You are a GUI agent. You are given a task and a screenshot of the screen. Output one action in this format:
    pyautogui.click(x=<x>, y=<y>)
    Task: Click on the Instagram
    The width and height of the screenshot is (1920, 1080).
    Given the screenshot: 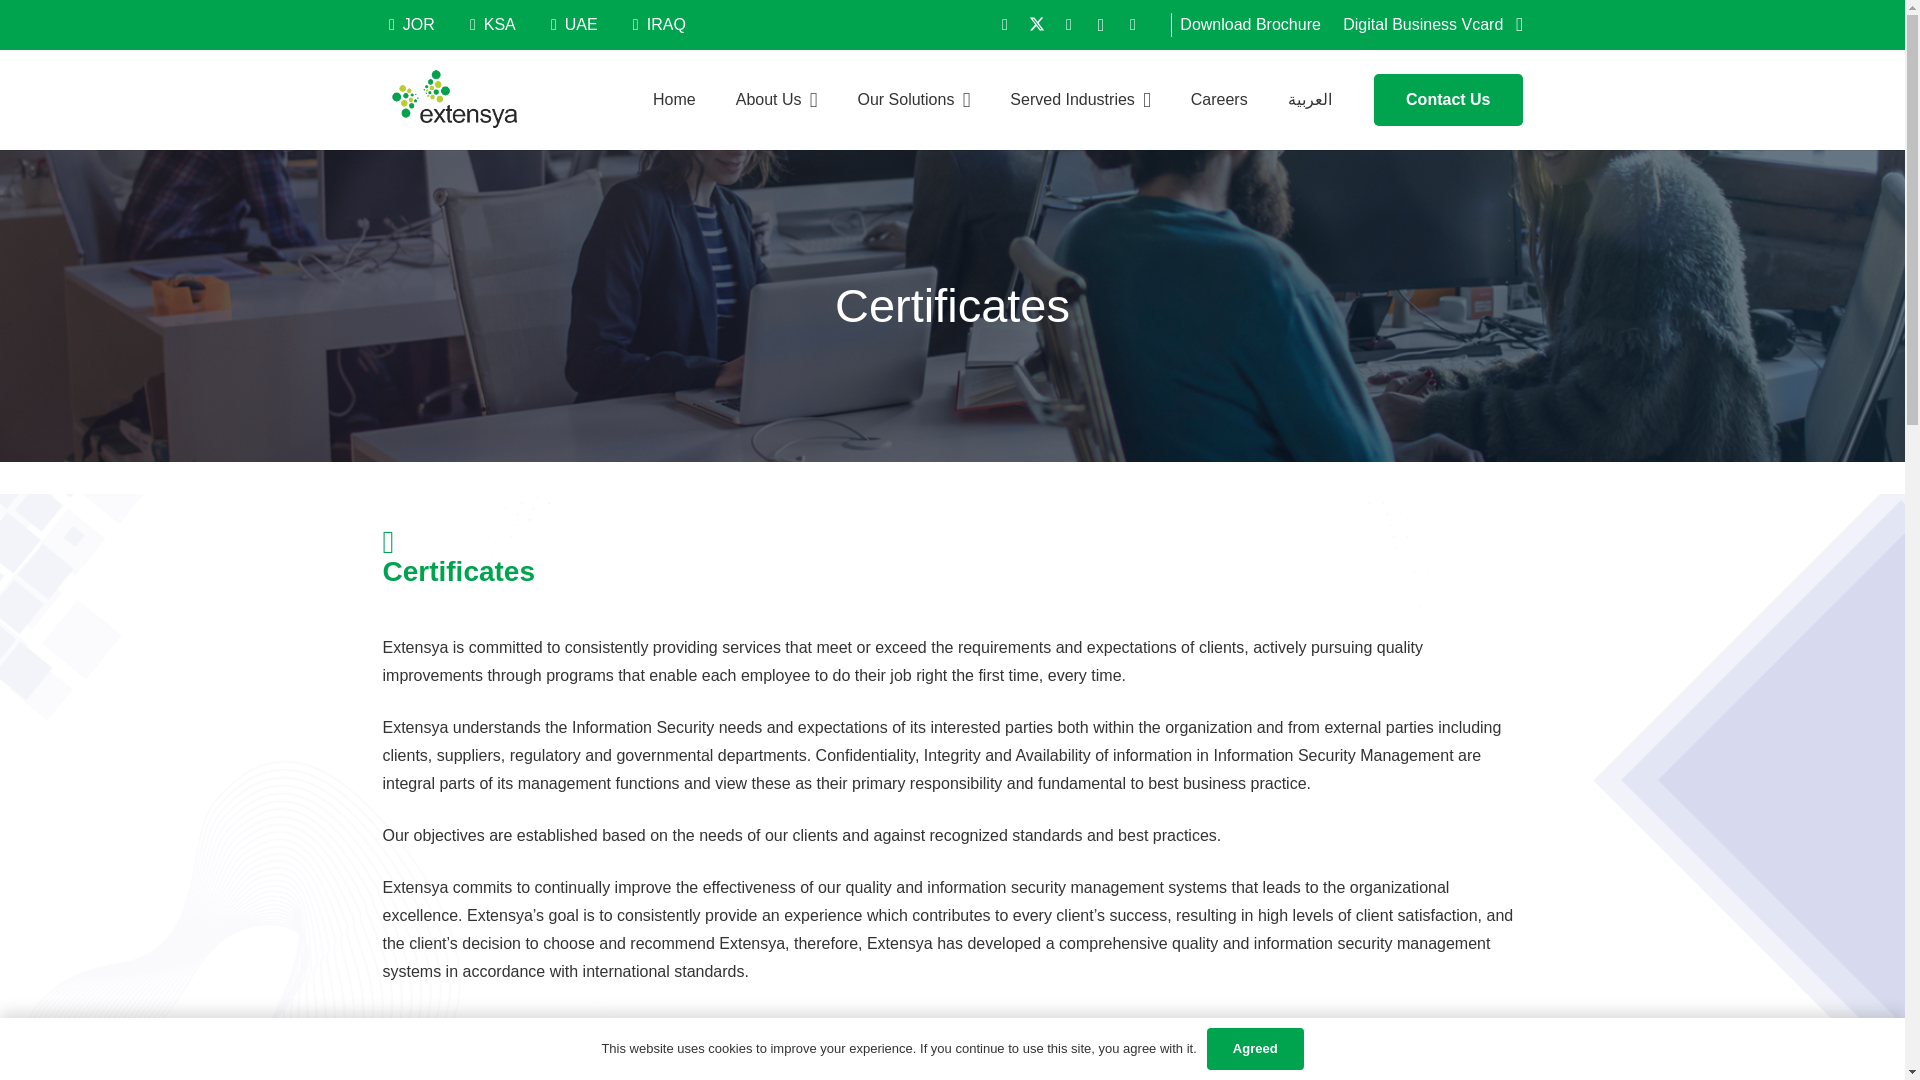 What is the action you would take?
    pyautogui.click(x=1100, y=24)
    